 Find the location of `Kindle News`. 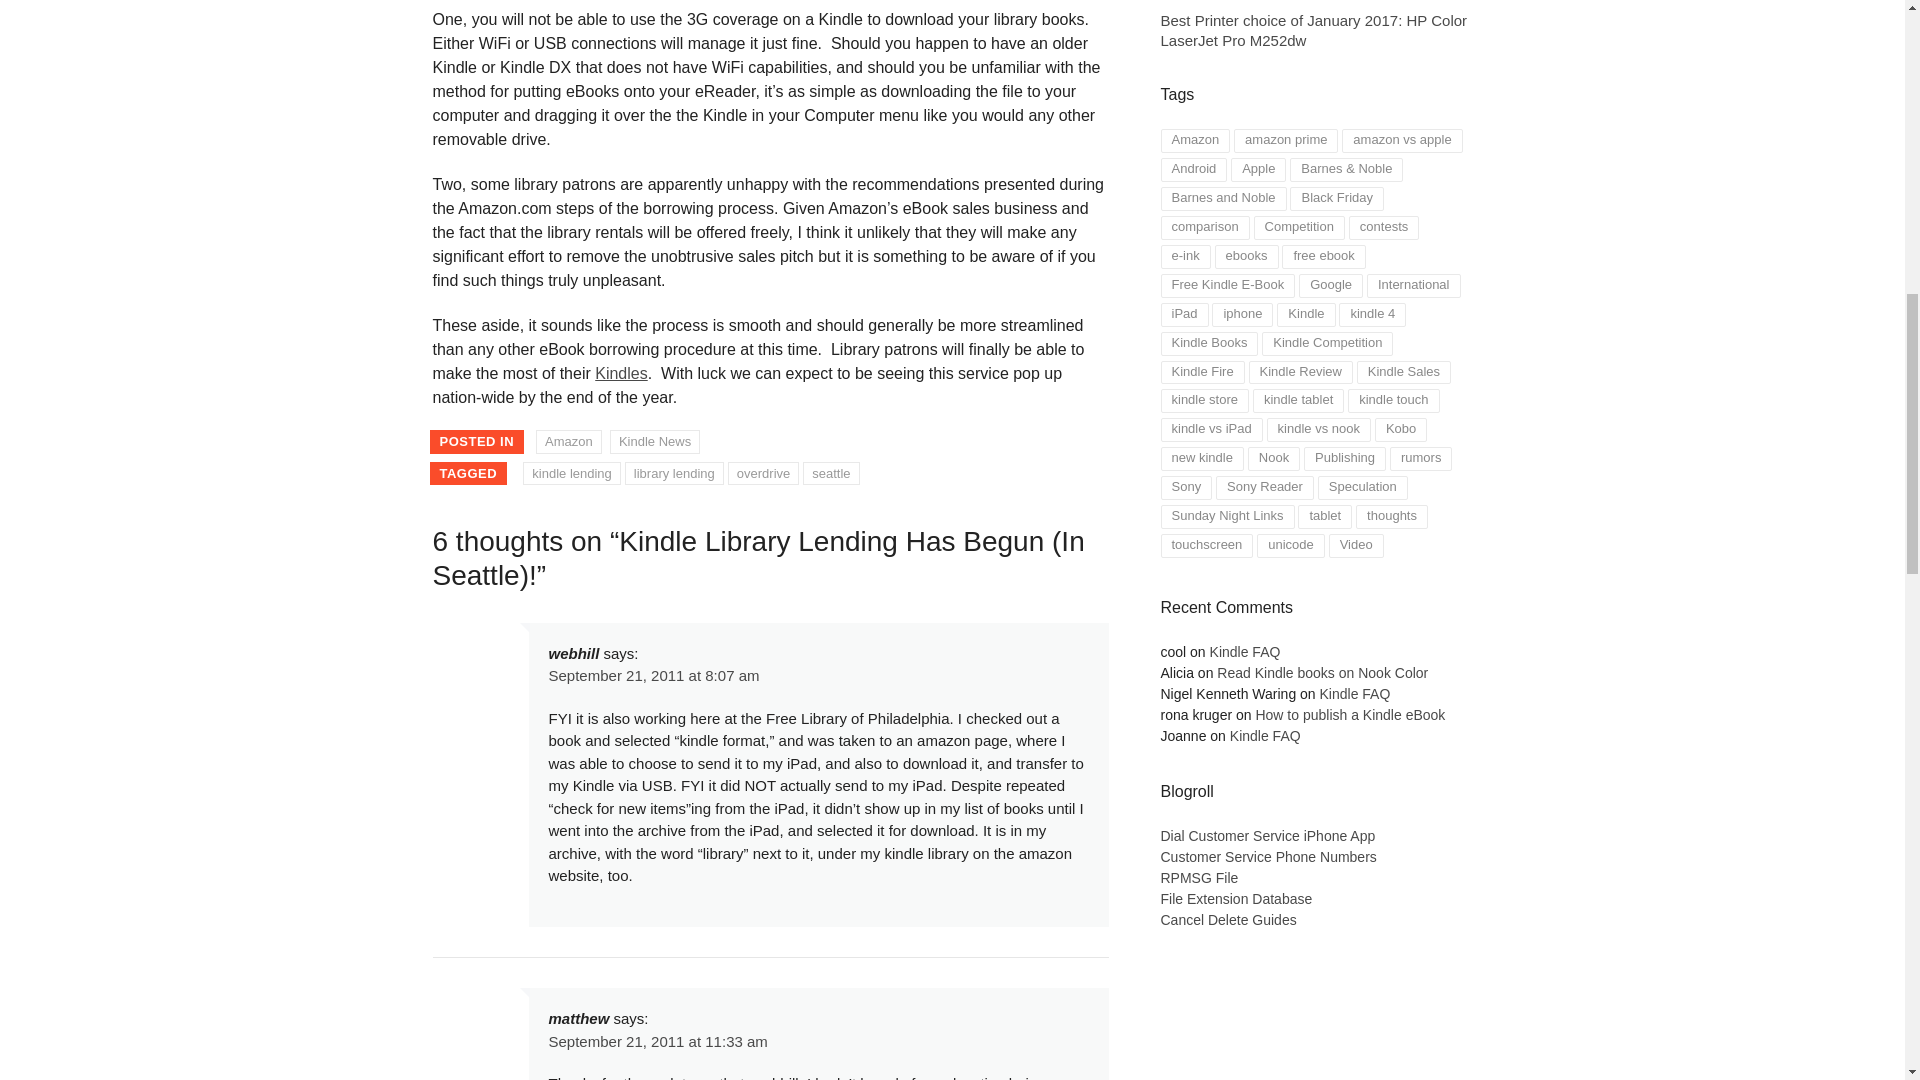

Kindle News is located at coordinates (655, 441).